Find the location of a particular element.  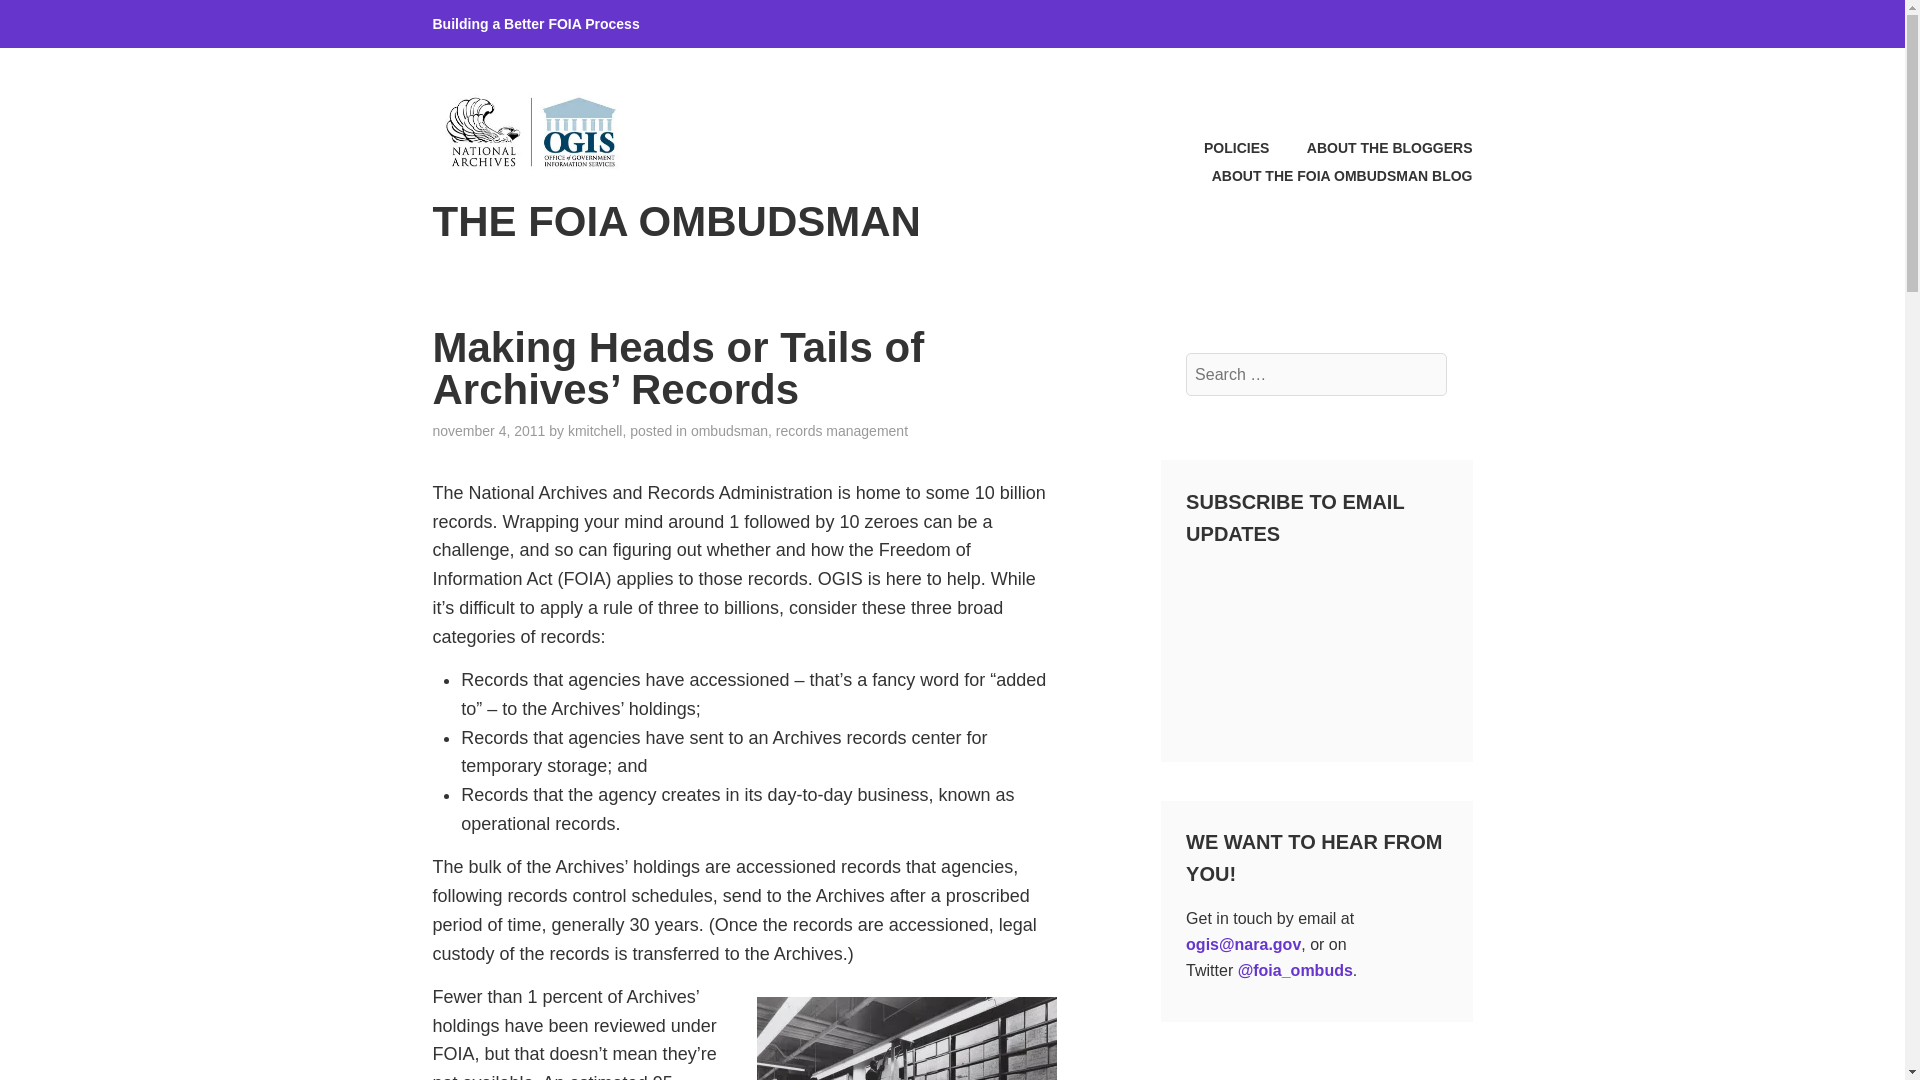

THE FOIA OMBUDSMAN is located at coordinates (676, 221).